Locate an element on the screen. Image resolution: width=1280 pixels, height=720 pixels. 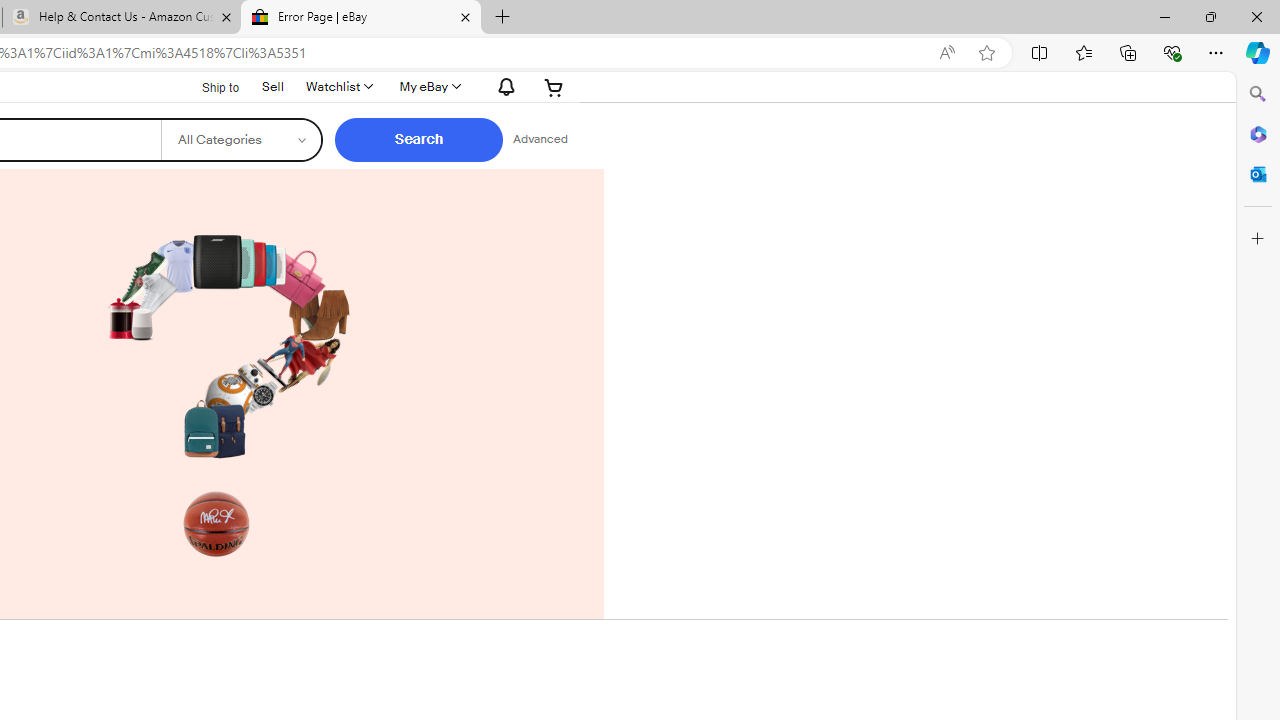
WatchlistExpand Watch List is located at coordinates (338, 86).